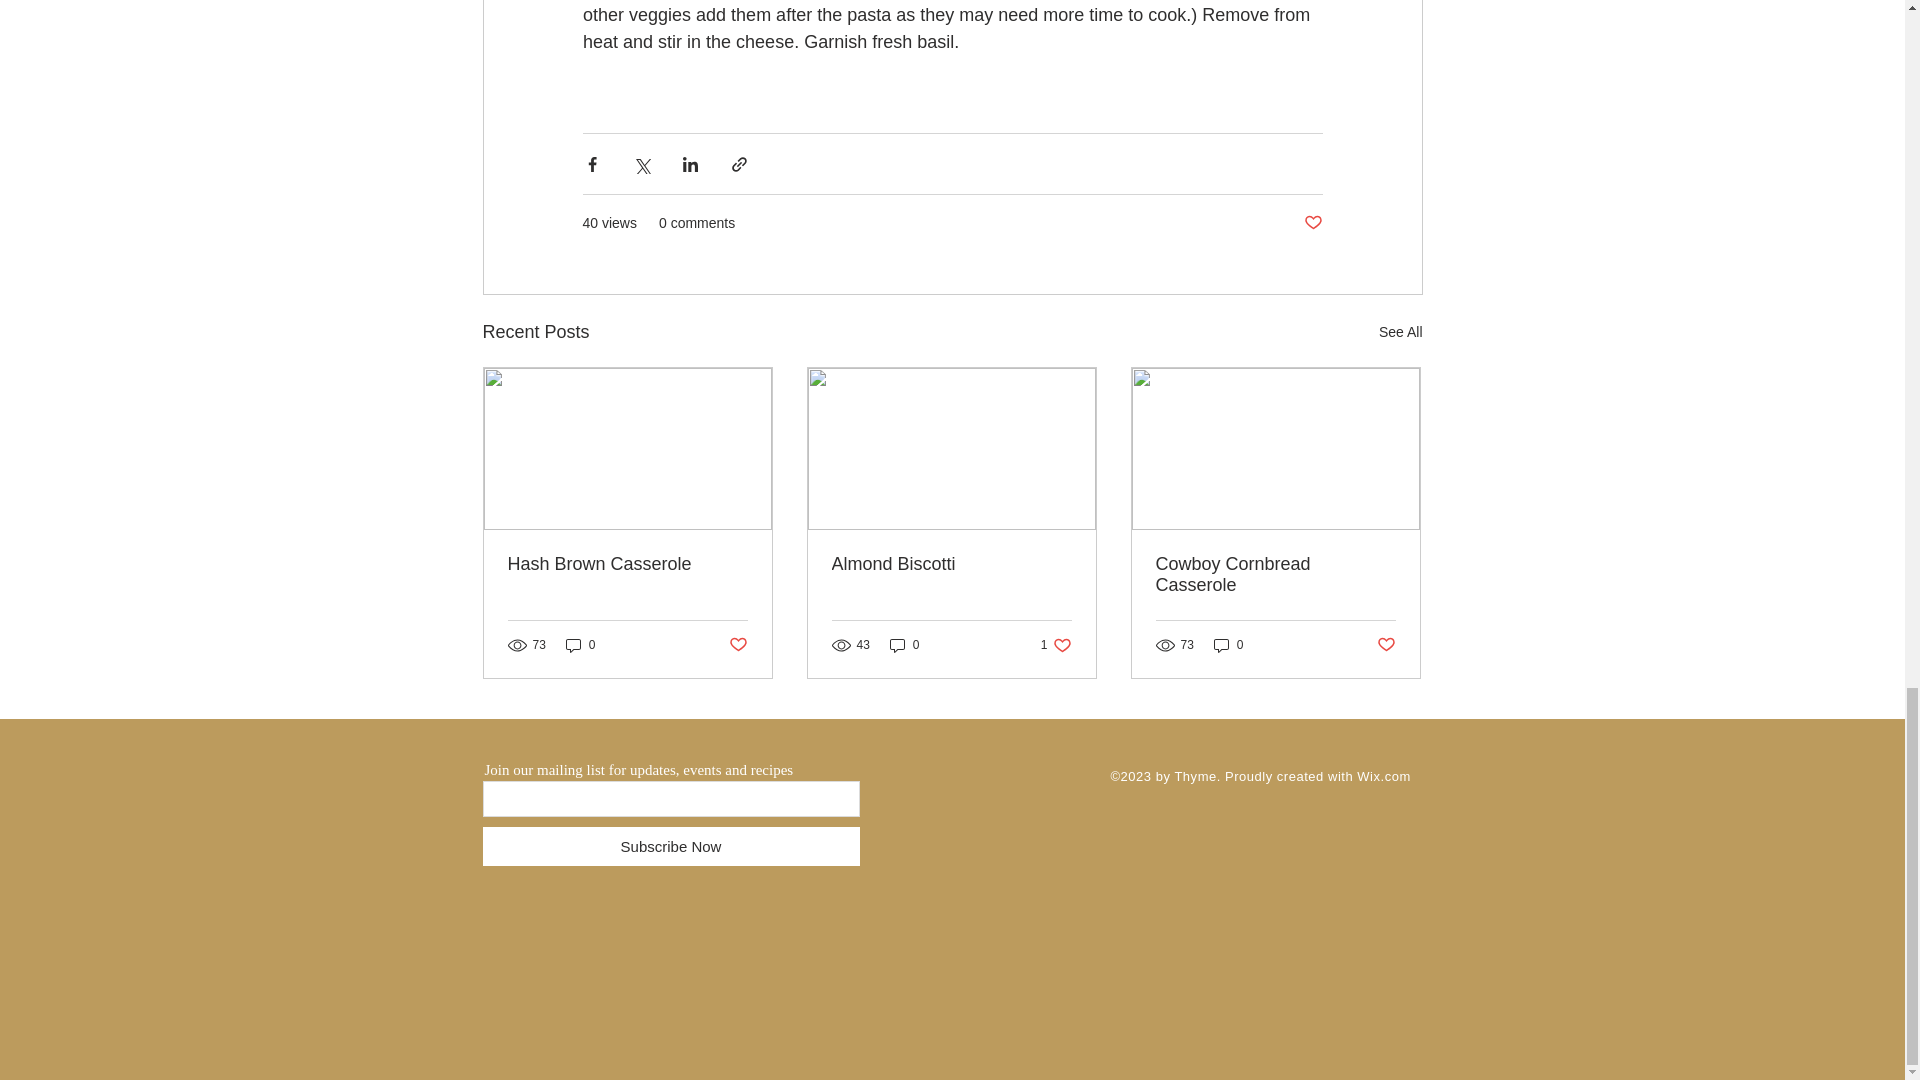 Image resolution: width=1920 pixels, height=1080 pixels. Describe the element at coordinates (1383, 776) in the screenshot. I see `Wix.com` at that location.